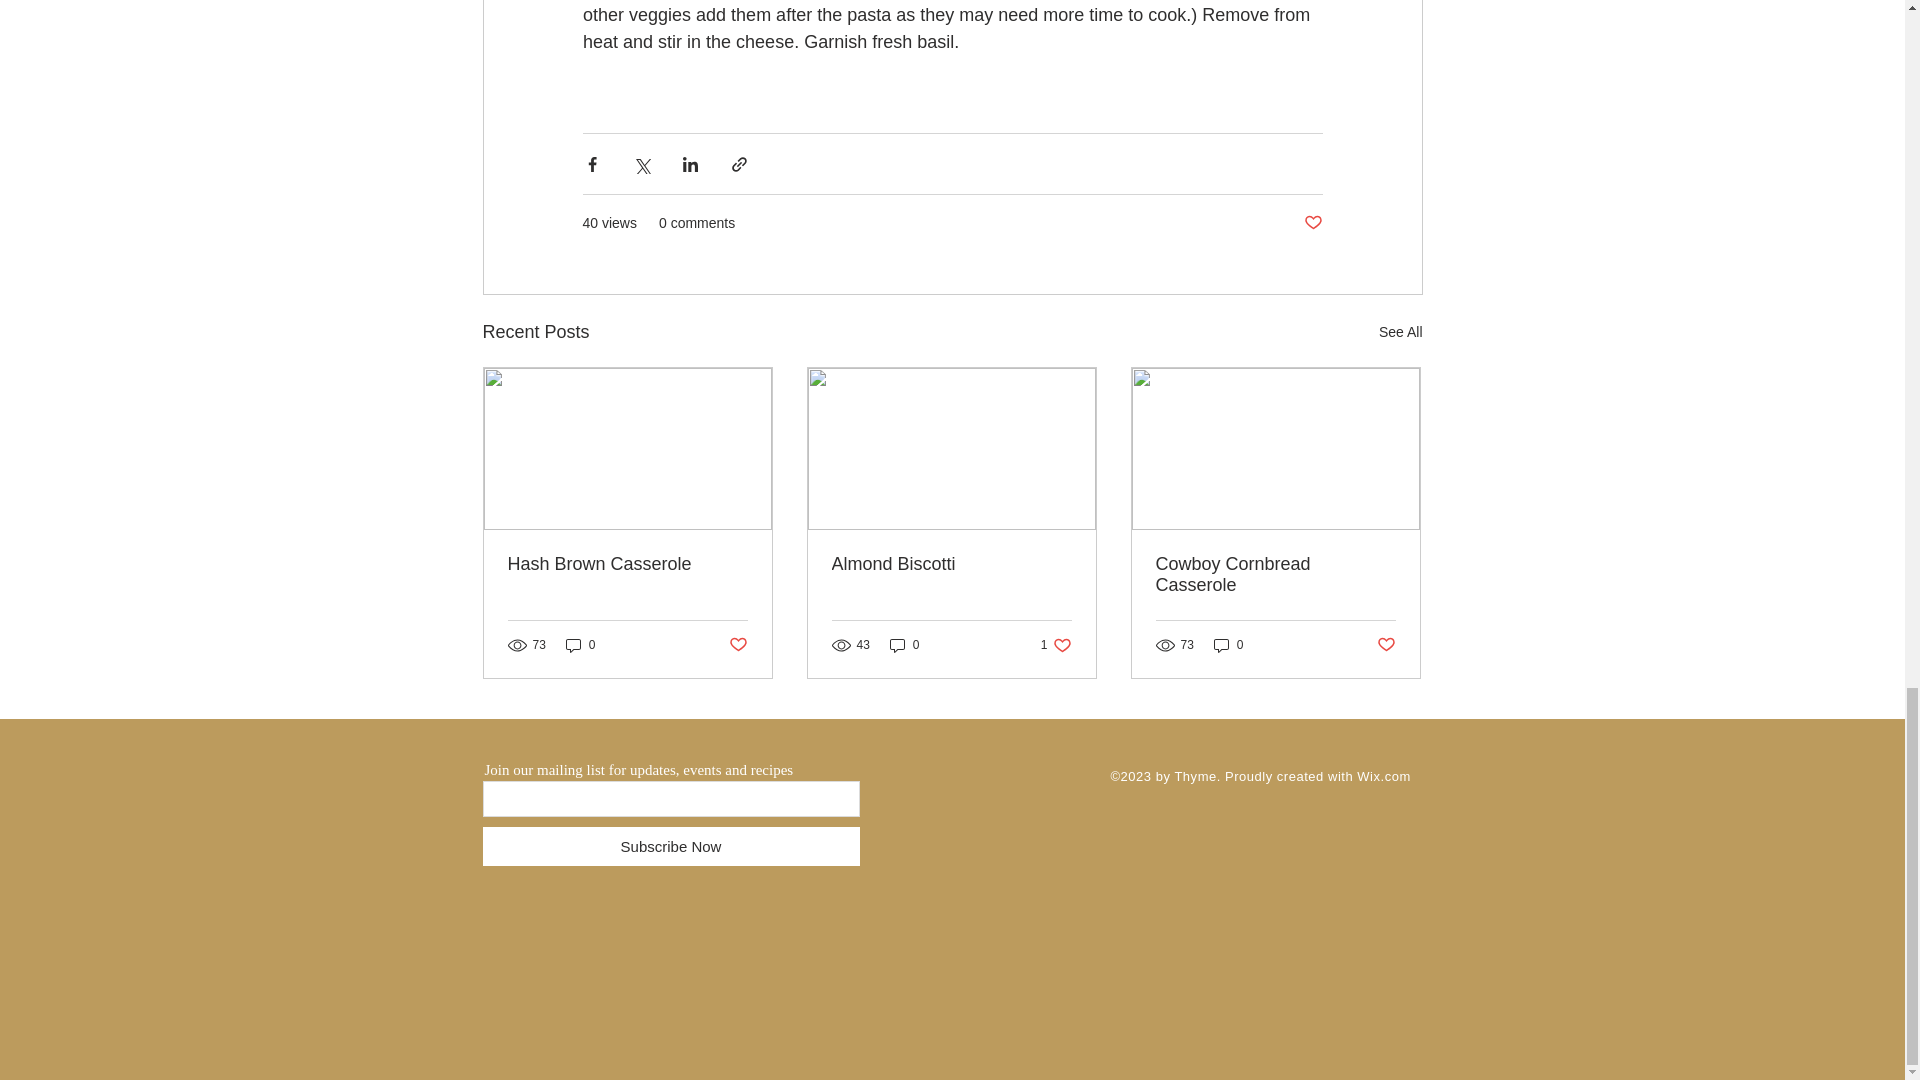 Image resolution: width=1920 pixels, height=1080 pixels. Describe the element at coordinates (1383, 776) in the screenshot. I see `Wix.com` at that location.